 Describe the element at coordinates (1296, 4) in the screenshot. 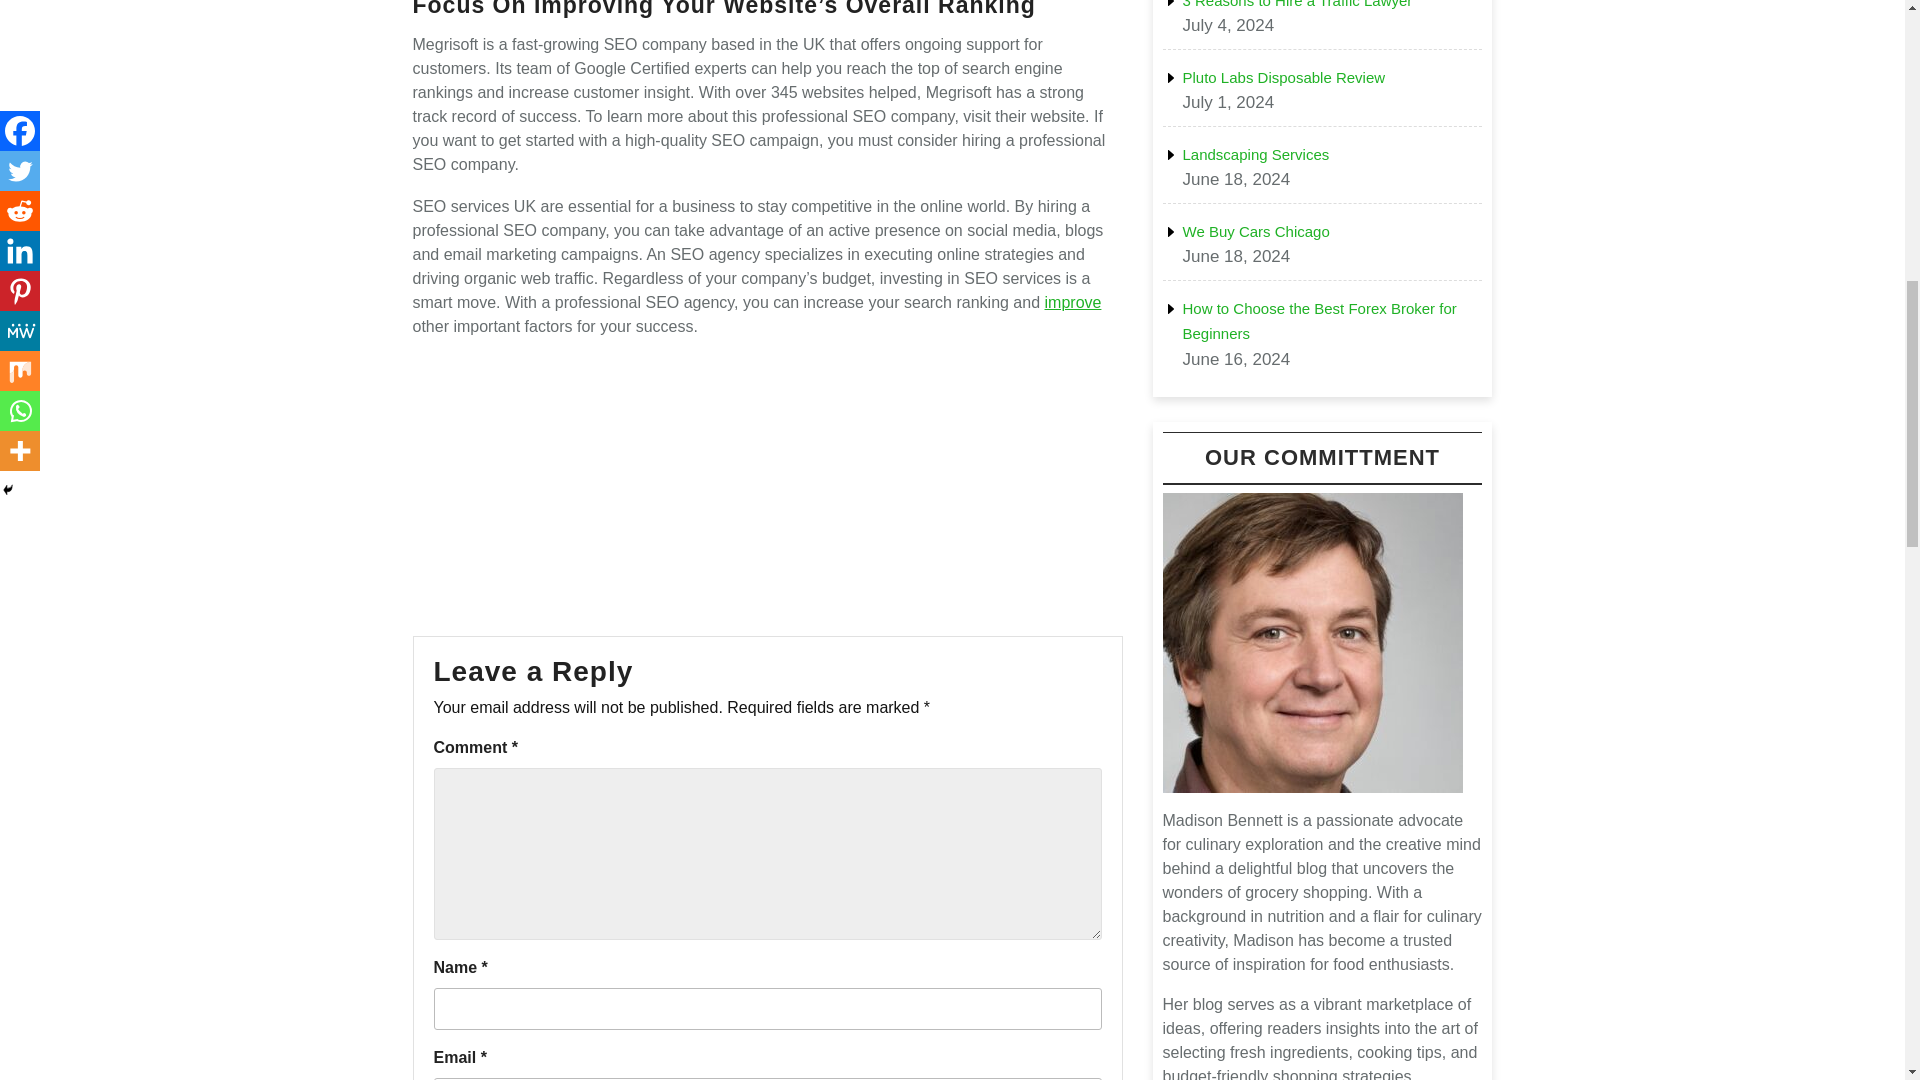

I see `3 Reasons to Hire a Traffic Lawyer` at that location.